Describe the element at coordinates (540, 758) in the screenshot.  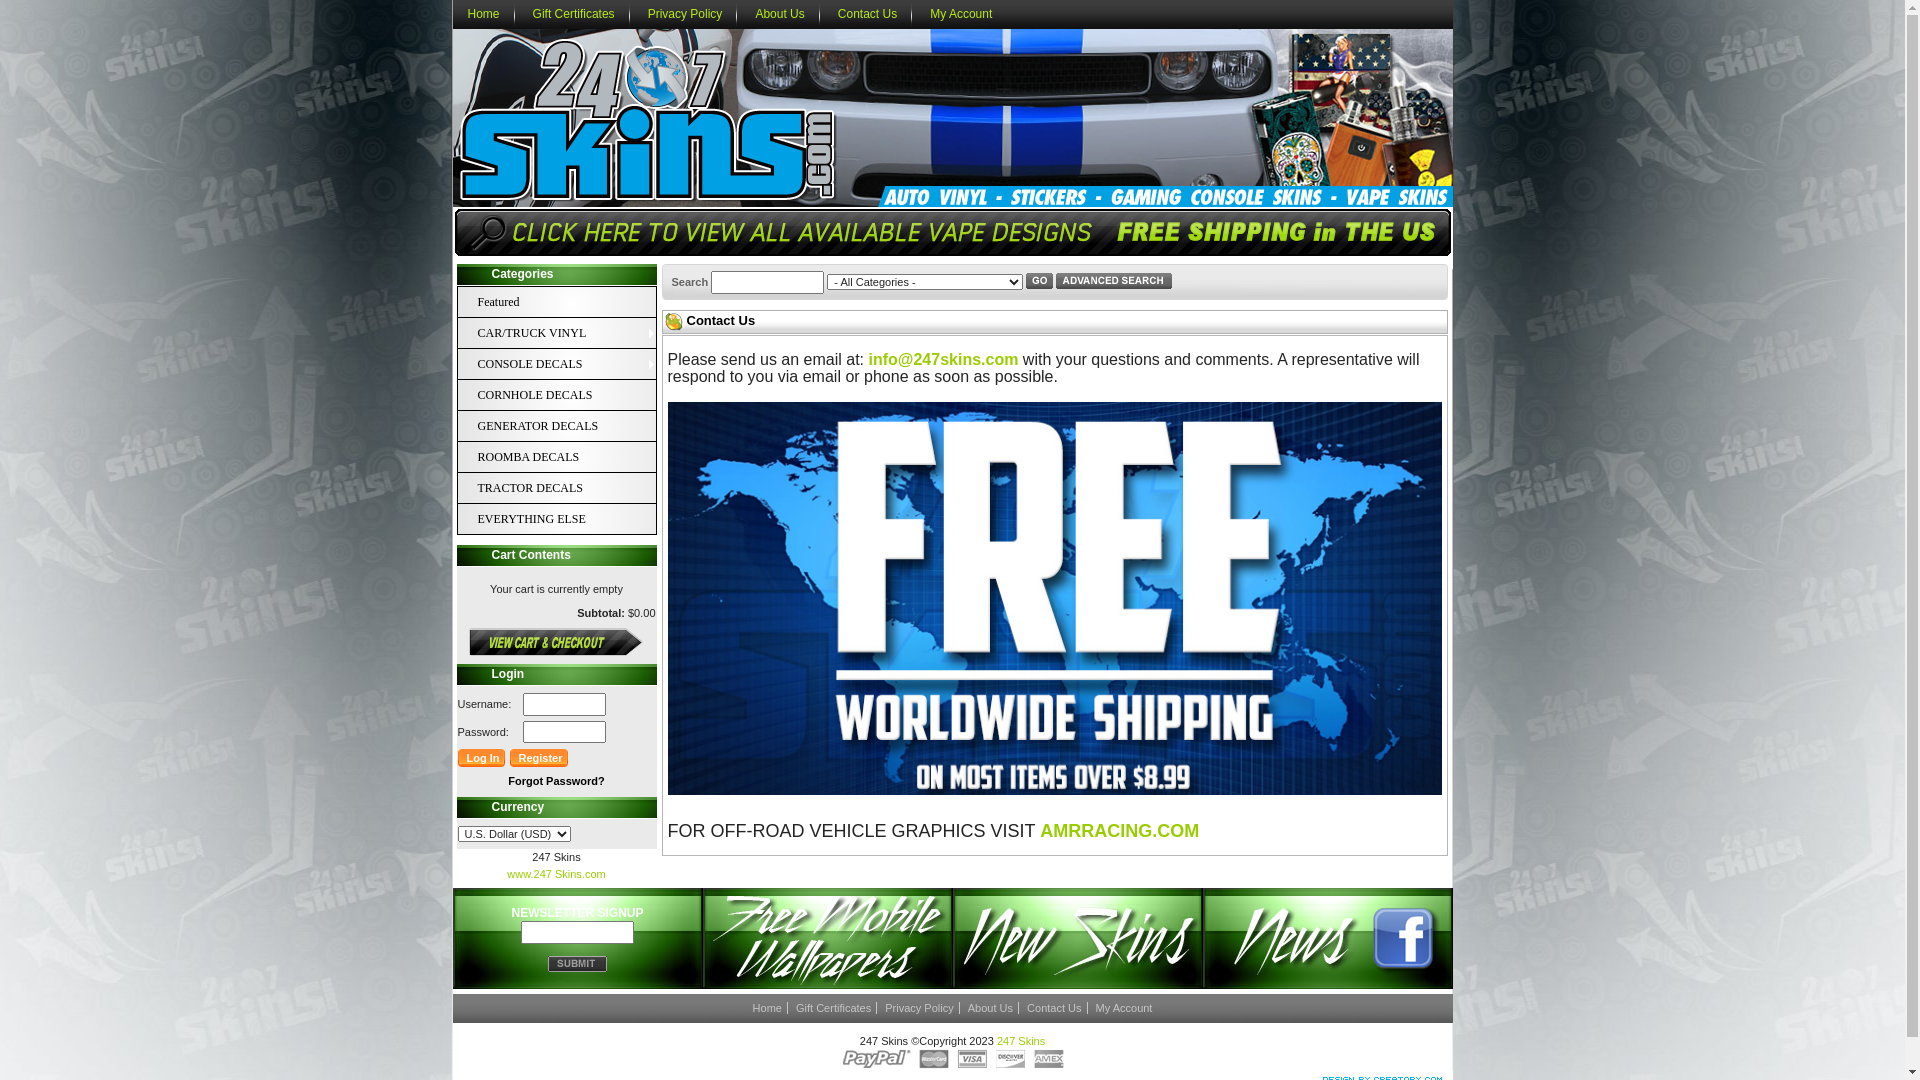
I see `Register` at that location.